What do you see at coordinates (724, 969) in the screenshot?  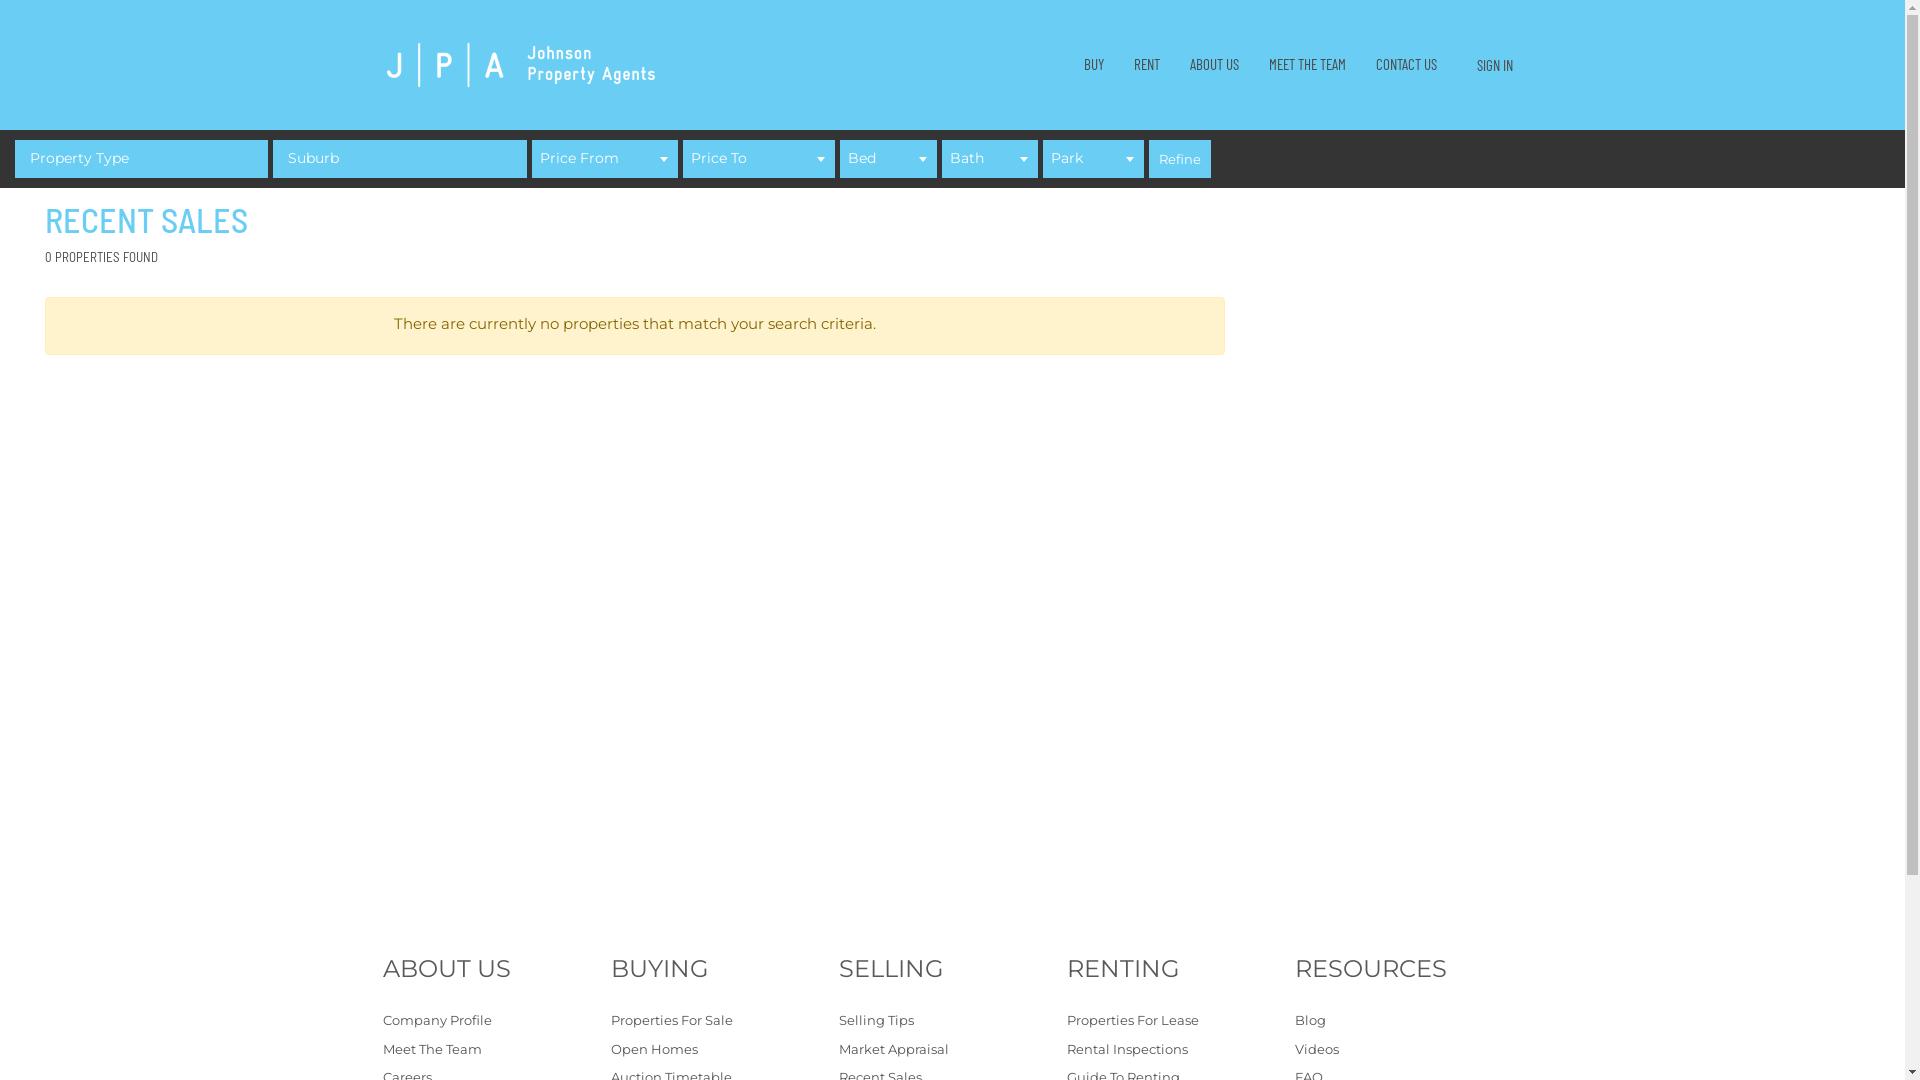 I see `BUYING` at bounding box center [724, 969].